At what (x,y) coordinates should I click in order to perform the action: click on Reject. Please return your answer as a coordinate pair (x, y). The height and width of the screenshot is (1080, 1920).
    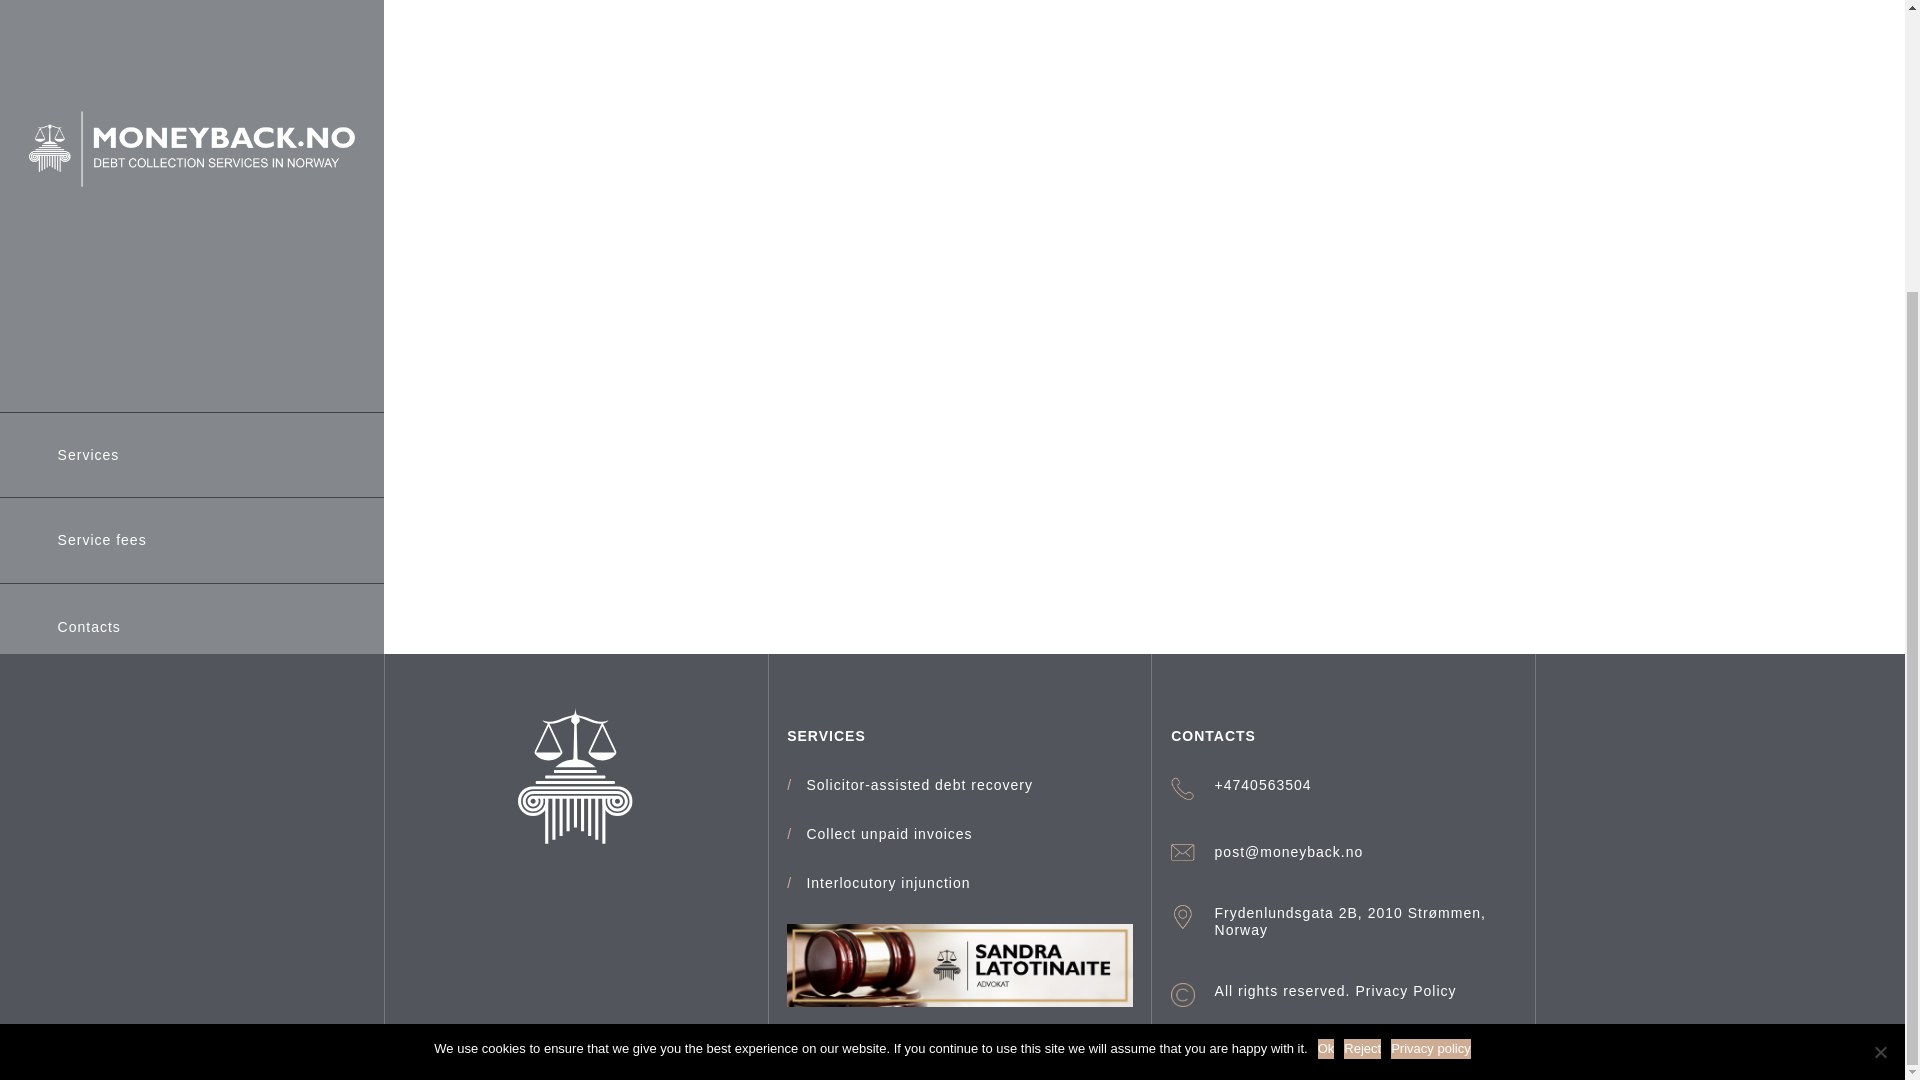
    Looking at the image, I should click on (1362, 662).